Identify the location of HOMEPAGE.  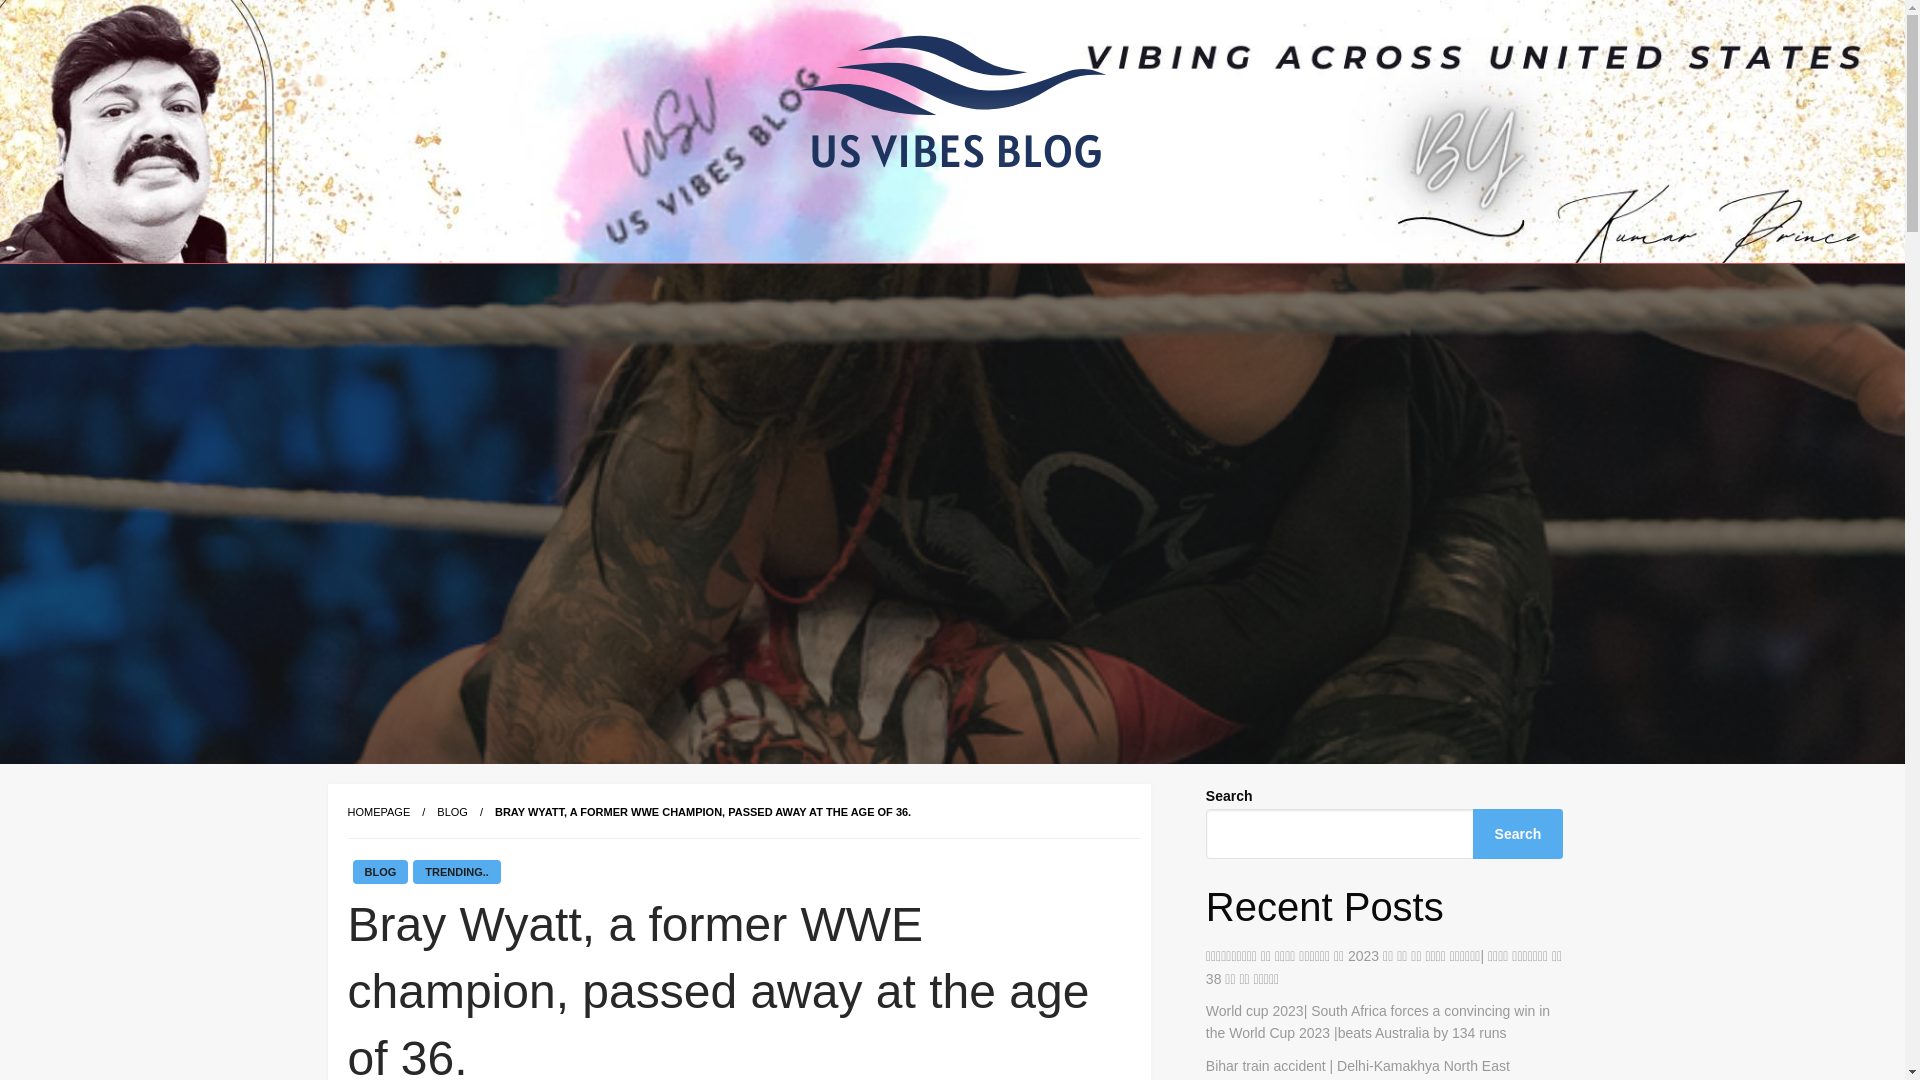
(378, 811).